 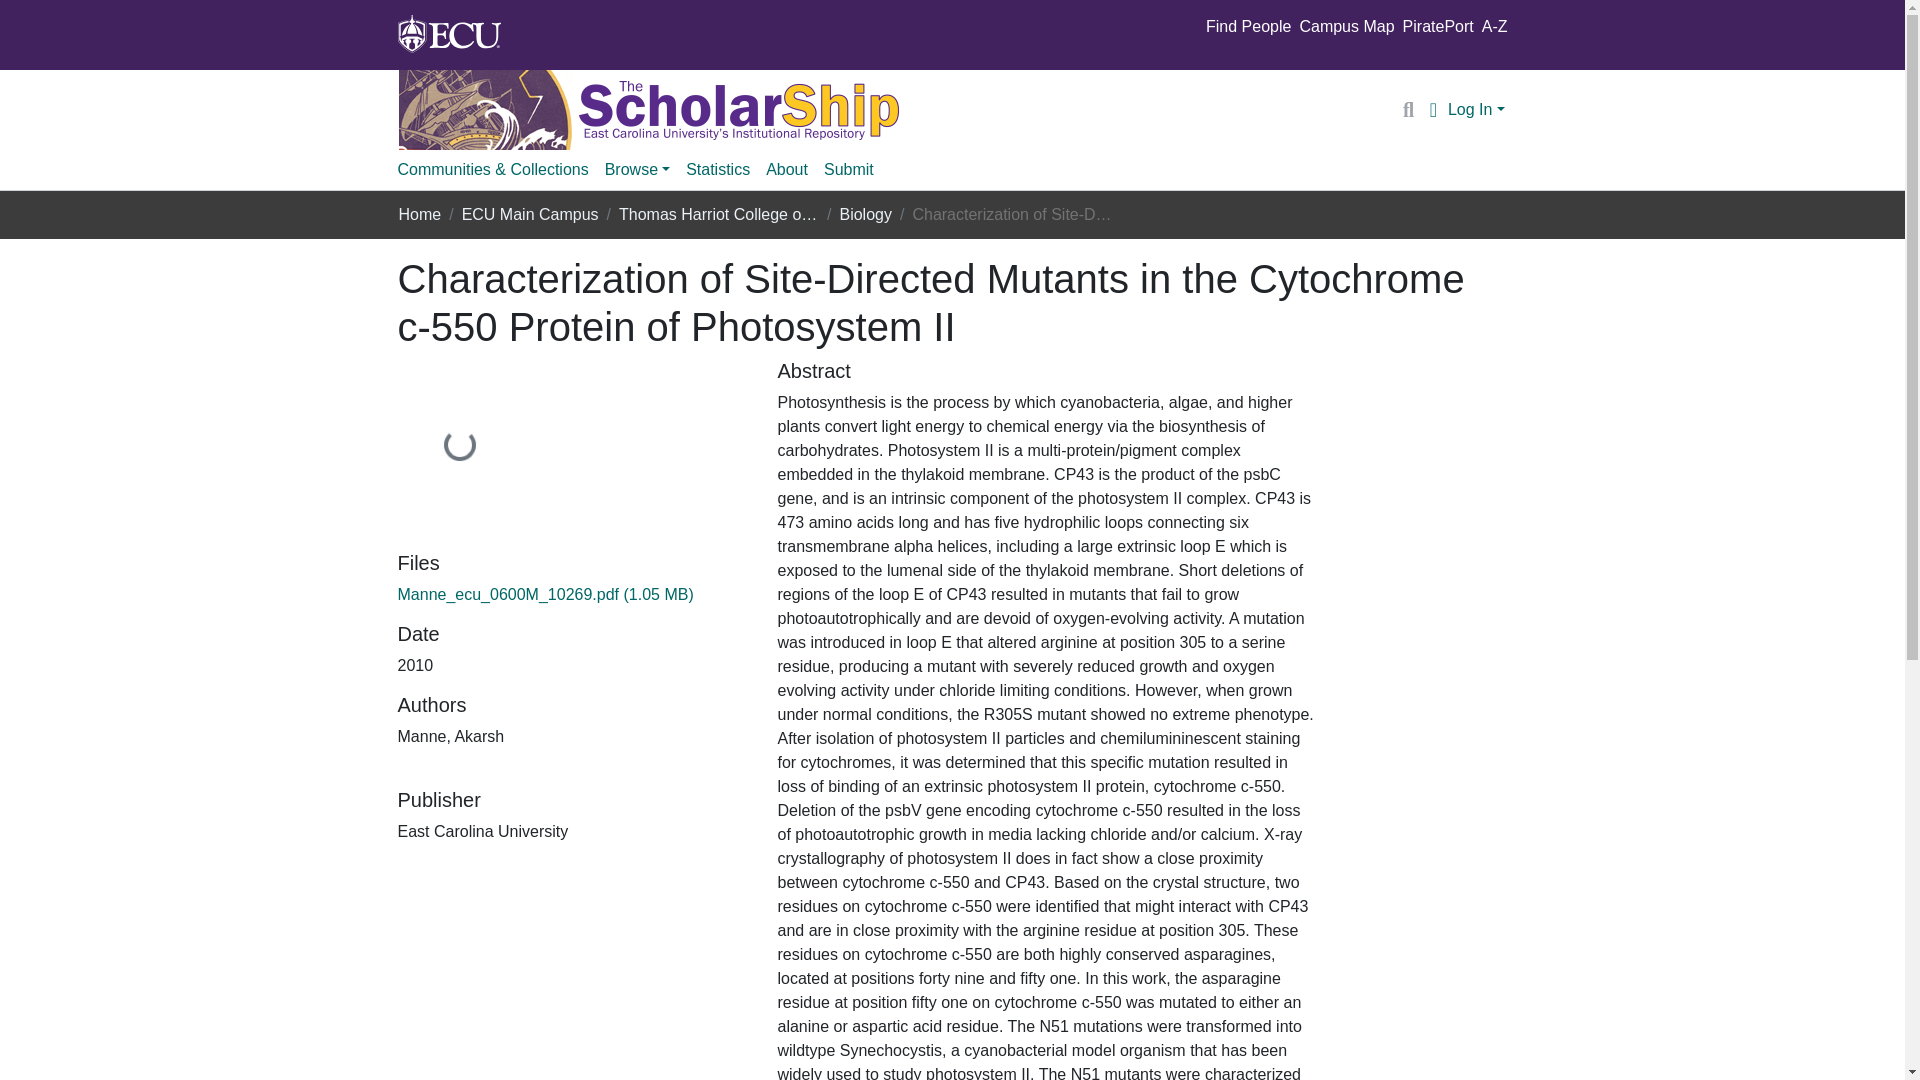 I want to click on Search, so click(x=1408, y=110).